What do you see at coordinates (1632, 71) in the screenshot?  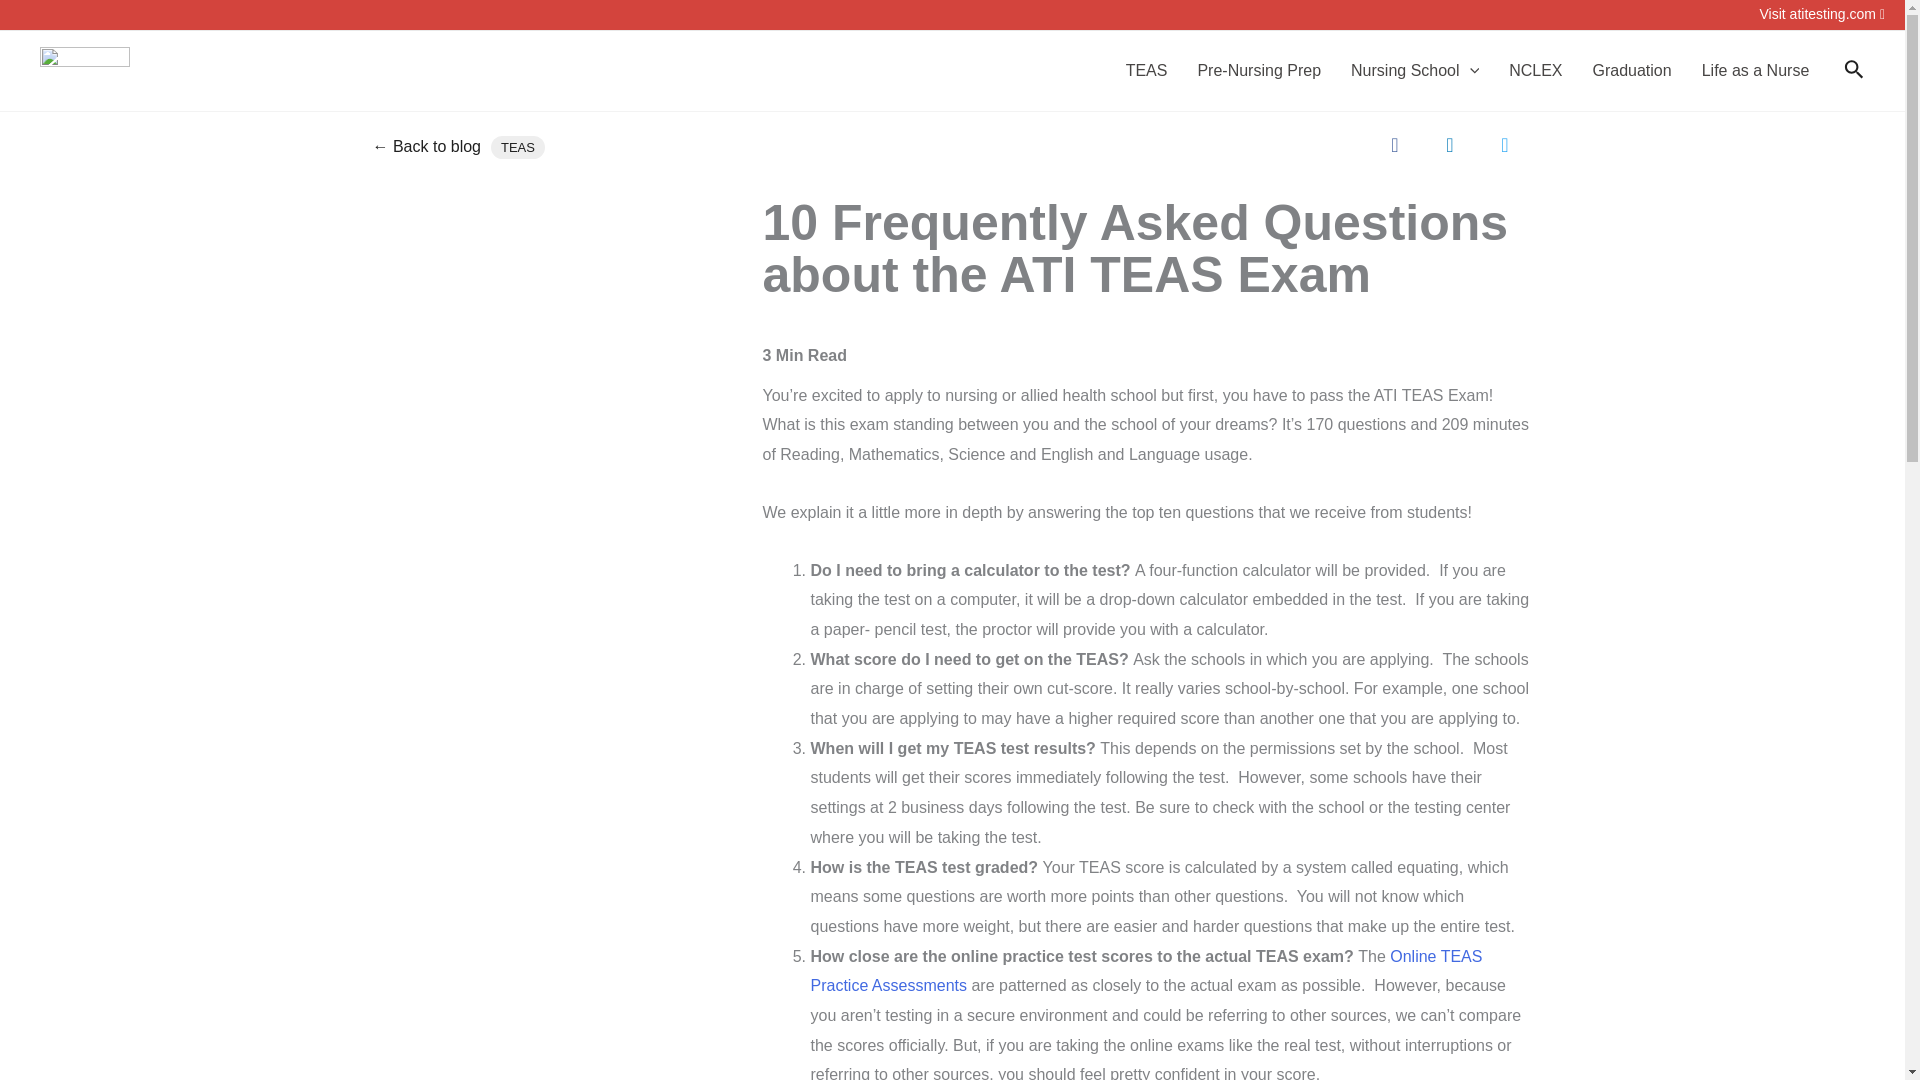 I see `Graduation` at bounding box center [1632, 71].